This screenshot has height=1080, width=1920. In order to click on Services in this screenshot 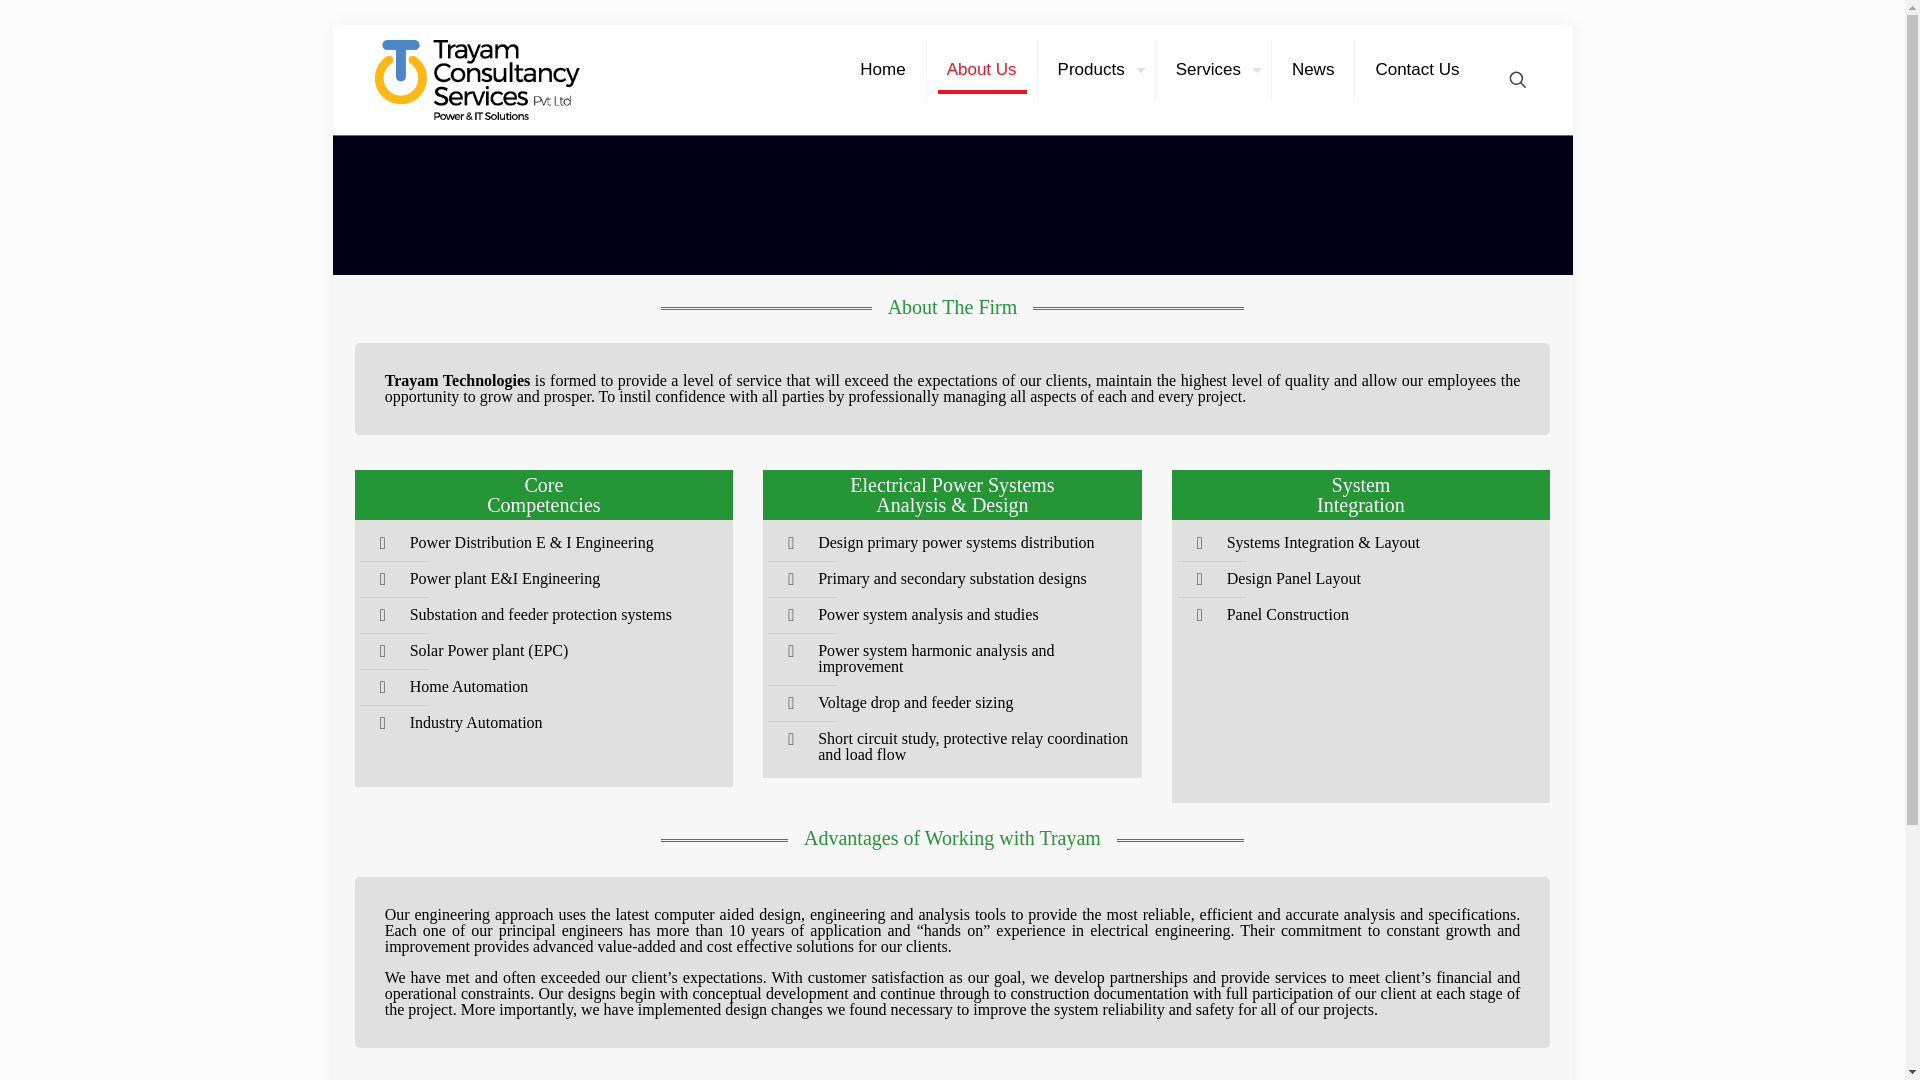, I will do `click(1213, 69)`.